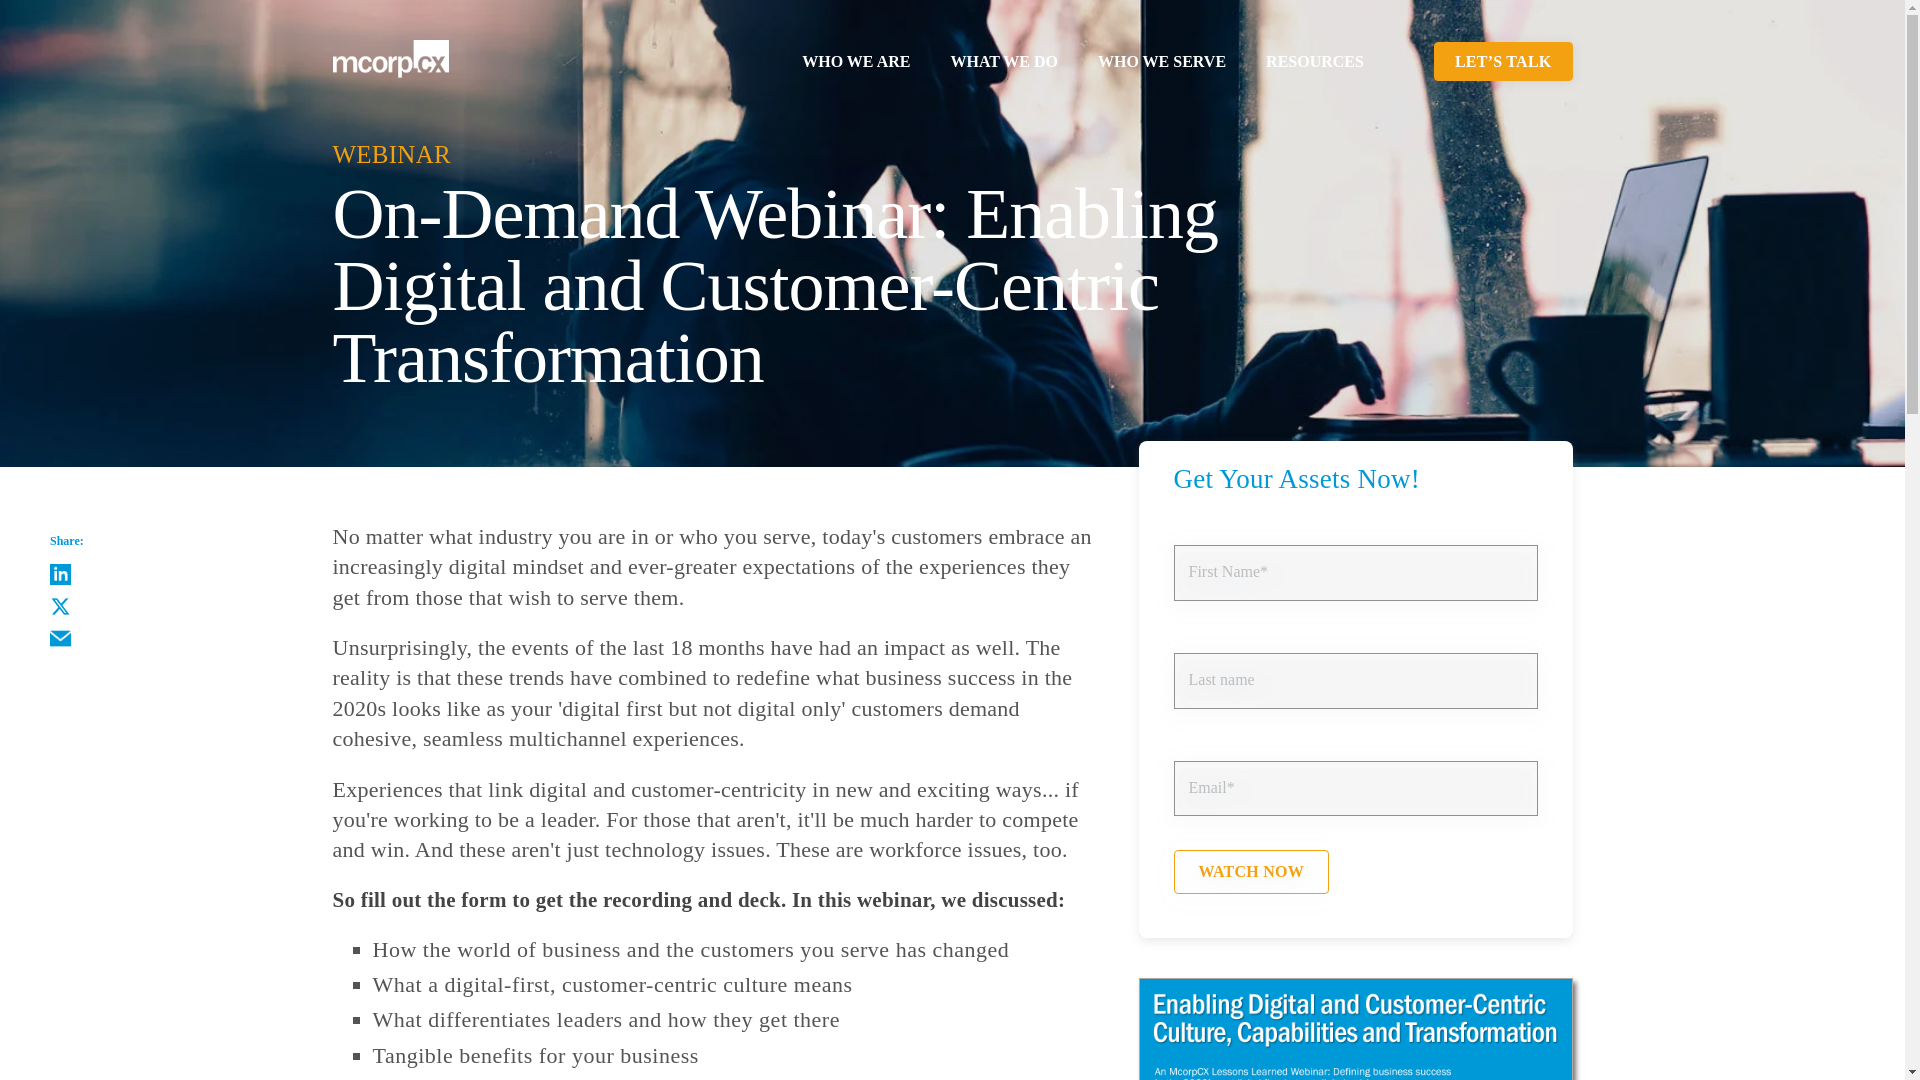 The height and width of the screenshot is (1080, 1920). I want to click on RESOURCES, so click(1314, 61).